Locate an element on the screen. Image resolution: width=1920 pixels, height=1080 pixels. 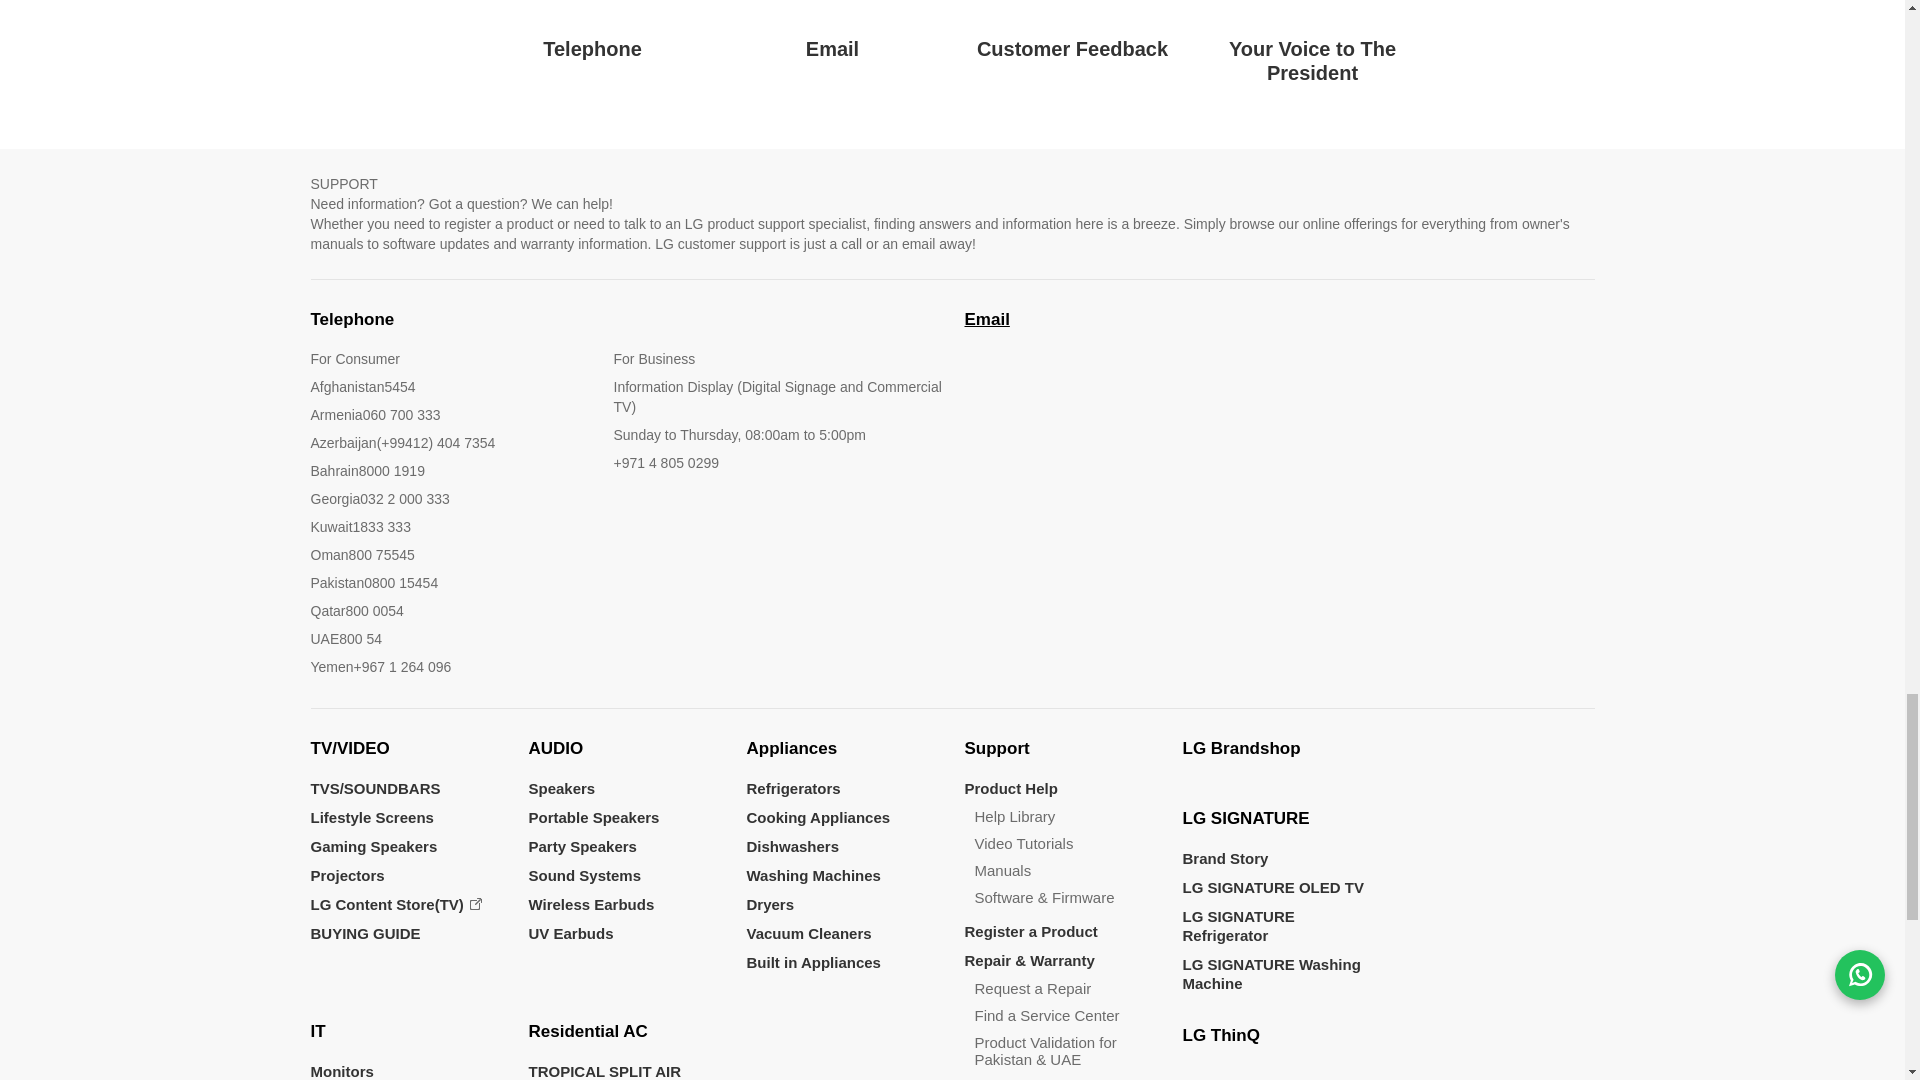
Open New Window is located at coordinates (832, 30).